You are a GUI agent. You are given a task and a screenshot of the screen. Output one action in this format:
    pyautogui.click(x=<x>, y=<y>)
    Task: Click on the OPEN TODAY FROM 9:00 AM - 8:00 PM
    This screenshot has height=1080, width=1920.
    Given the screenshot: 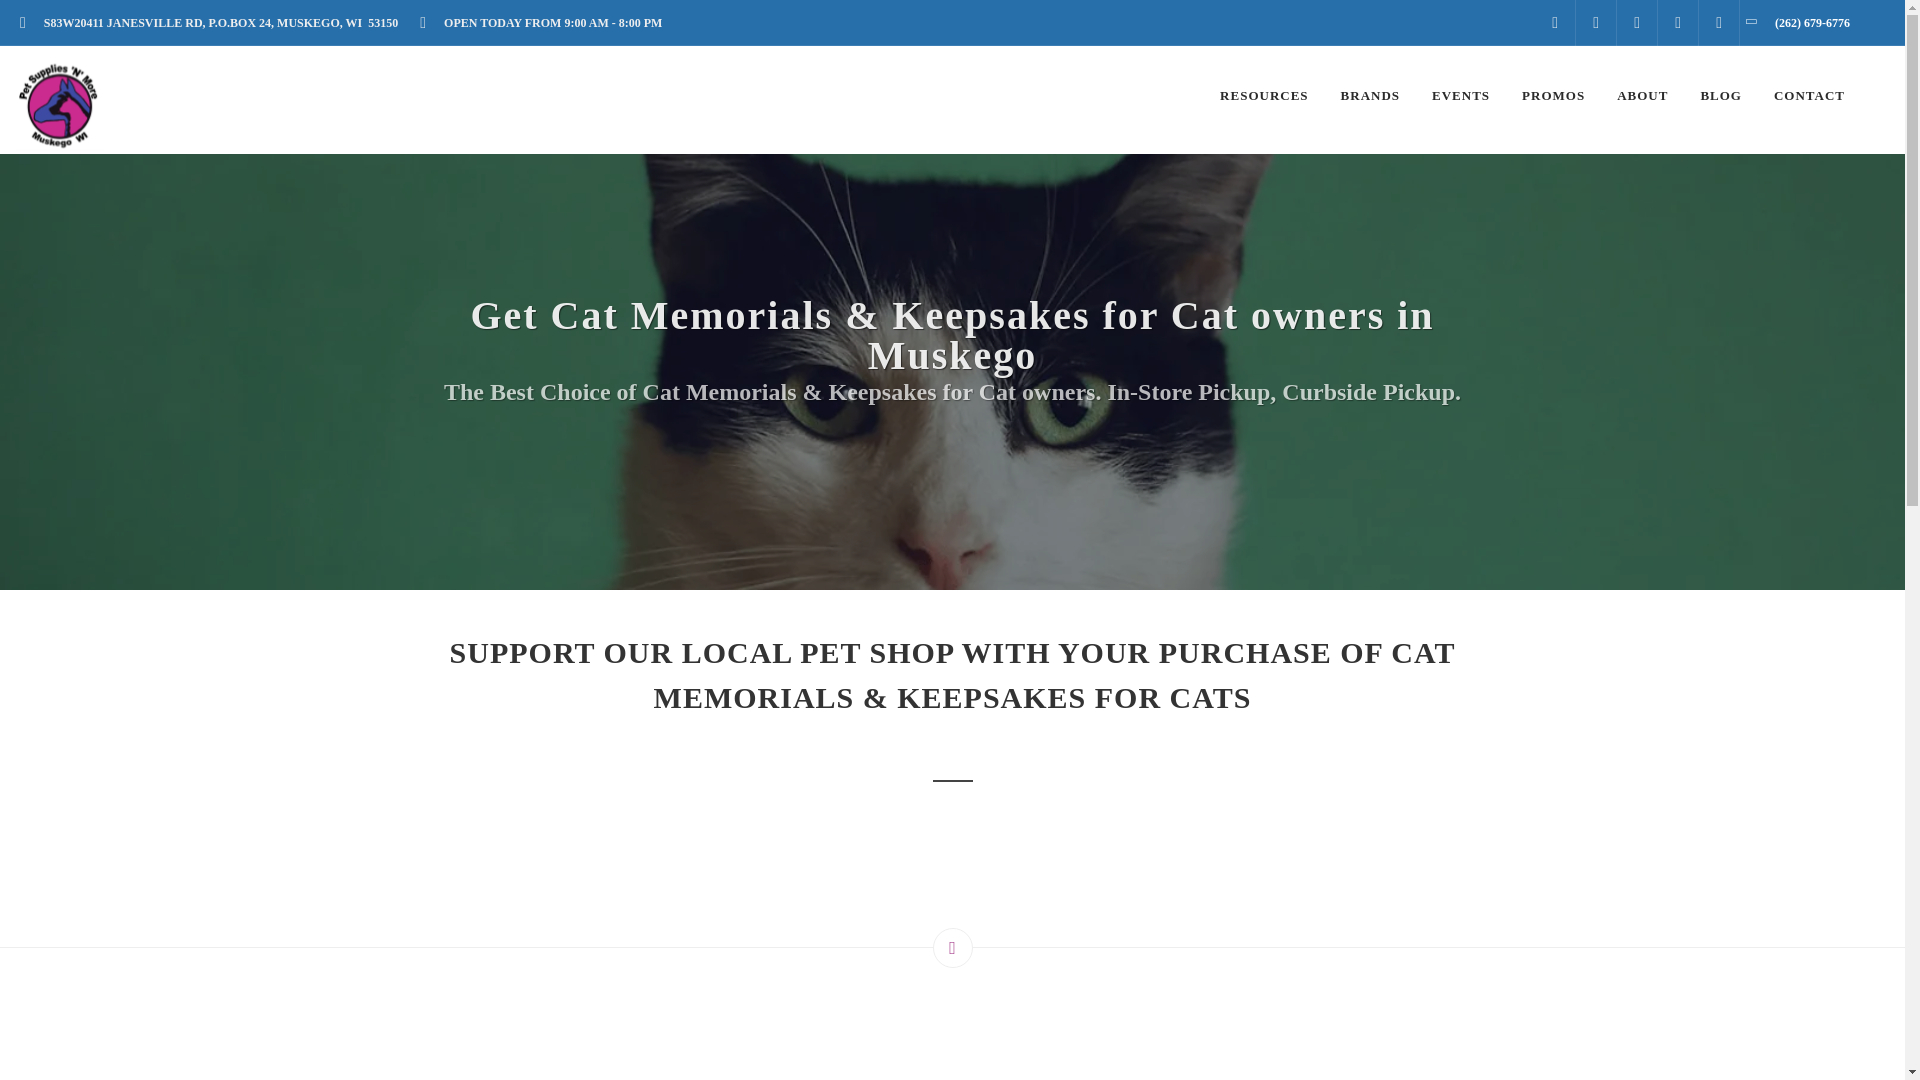 What is the action you would take?
    pyautogui.click(x=546, y=22)
    